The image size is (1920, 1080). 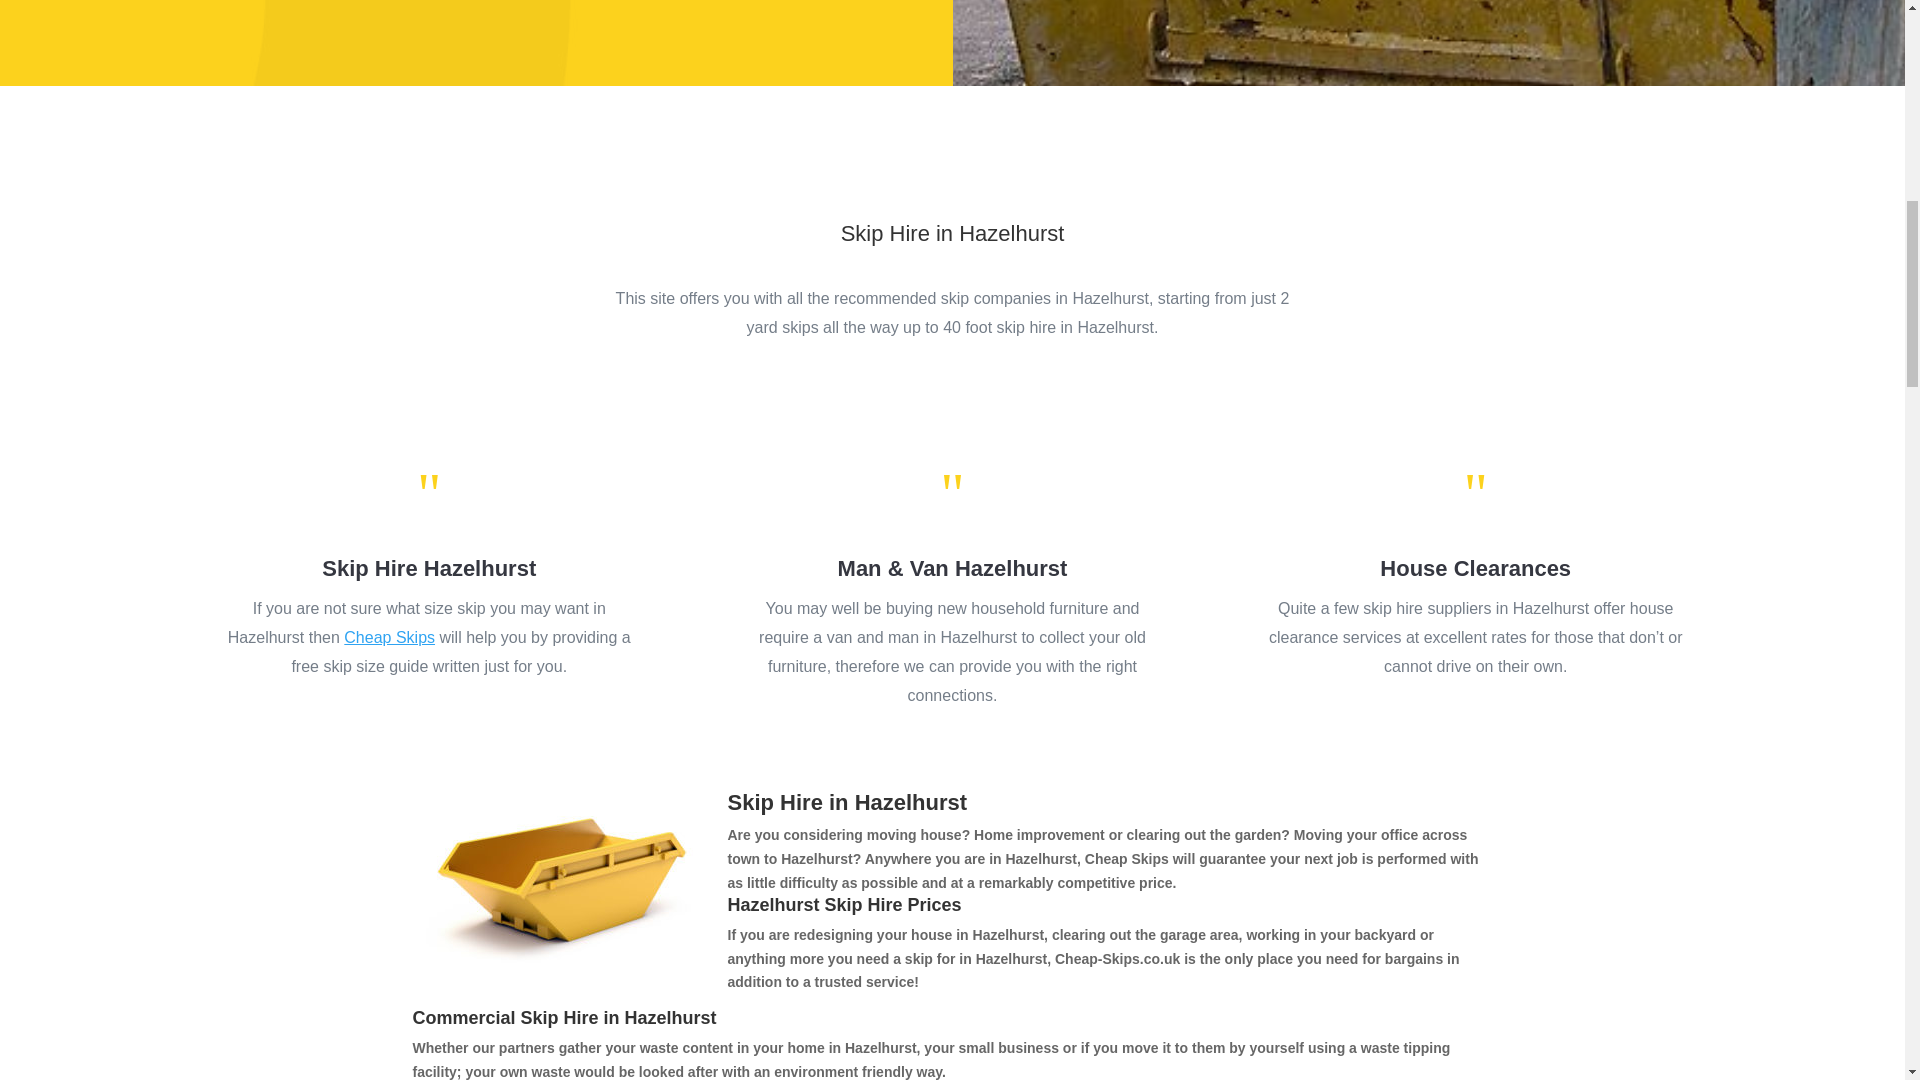 What do you see at coordinates (389, 636) in the screenshot?
I see `Cheap Skips` at bounding box center [389, 636].